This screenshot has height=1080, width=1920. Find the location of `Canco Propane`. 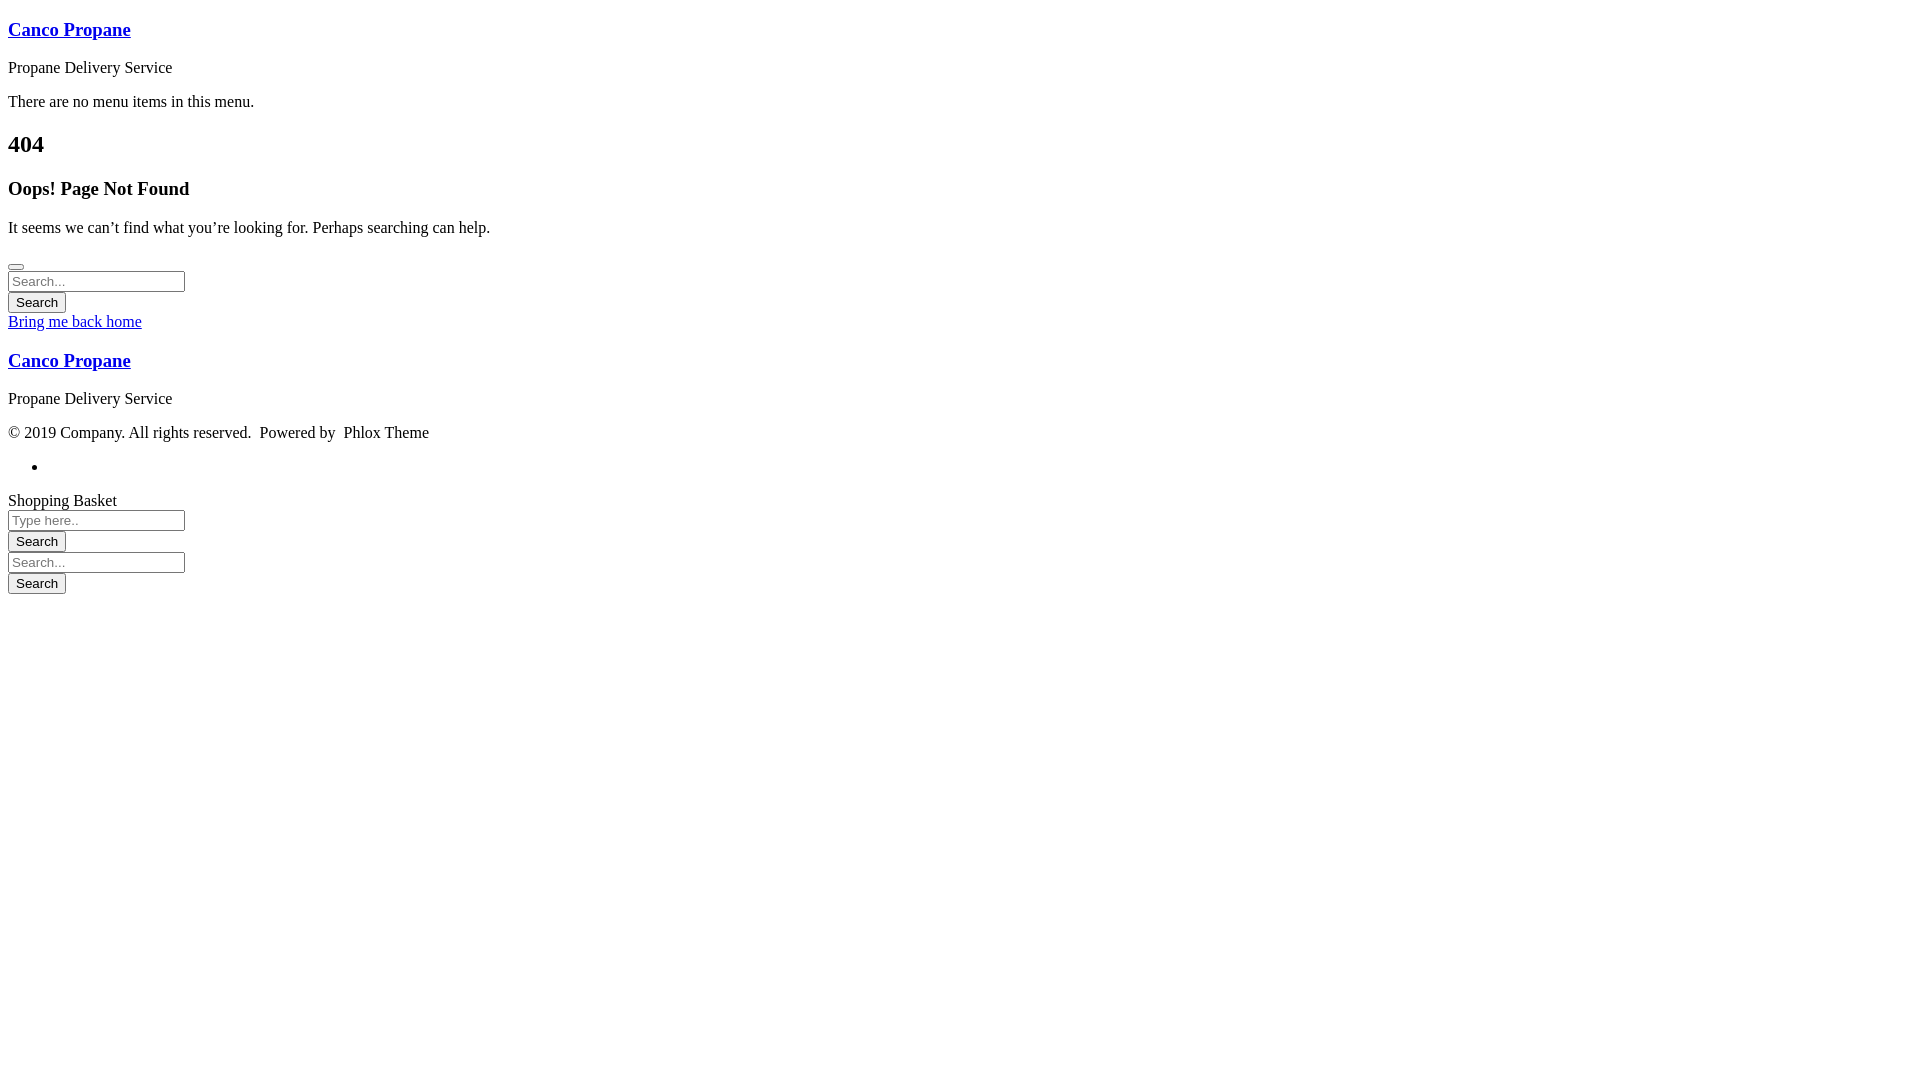

Canco Propane is located at coordinates (70, 30).